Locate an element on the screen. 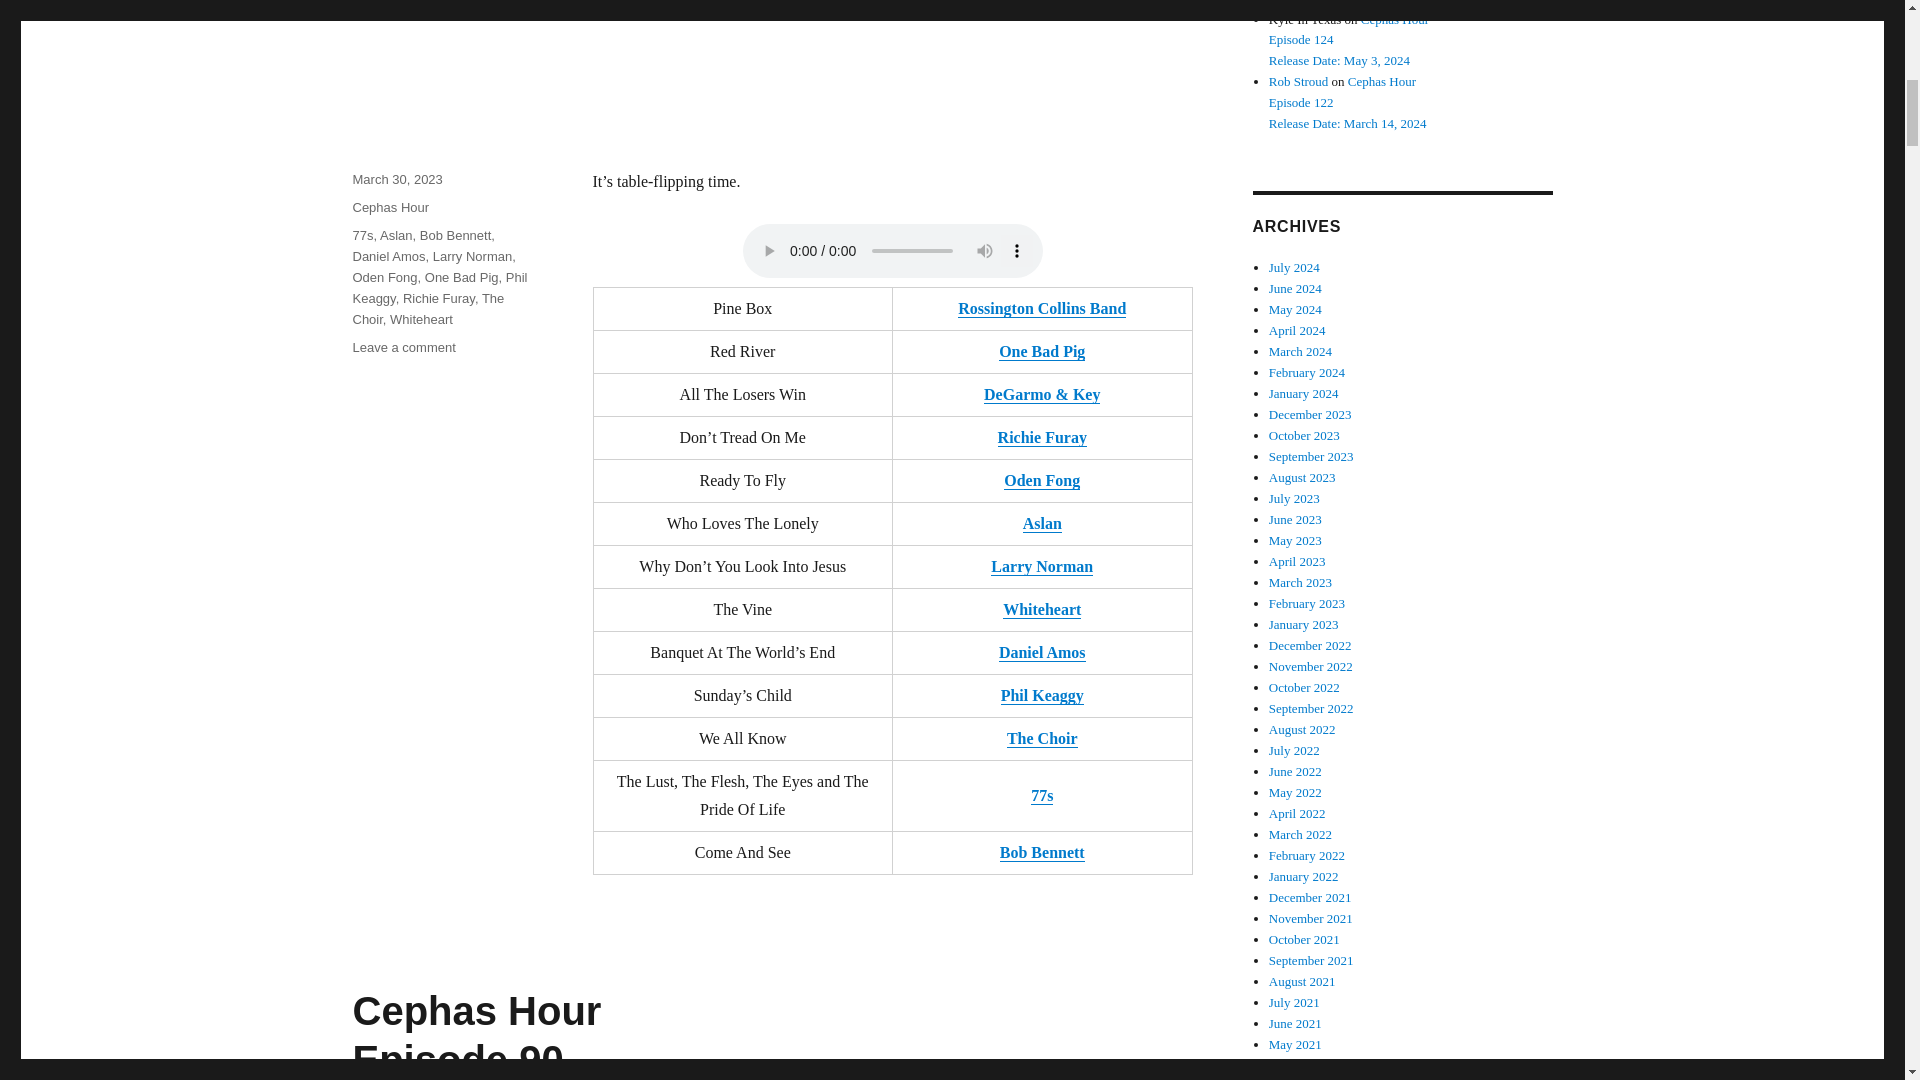 Image resolution: width=1920 pixels, height=1080 pixels. One Bad Pig is located at coordinates (1041, 351).